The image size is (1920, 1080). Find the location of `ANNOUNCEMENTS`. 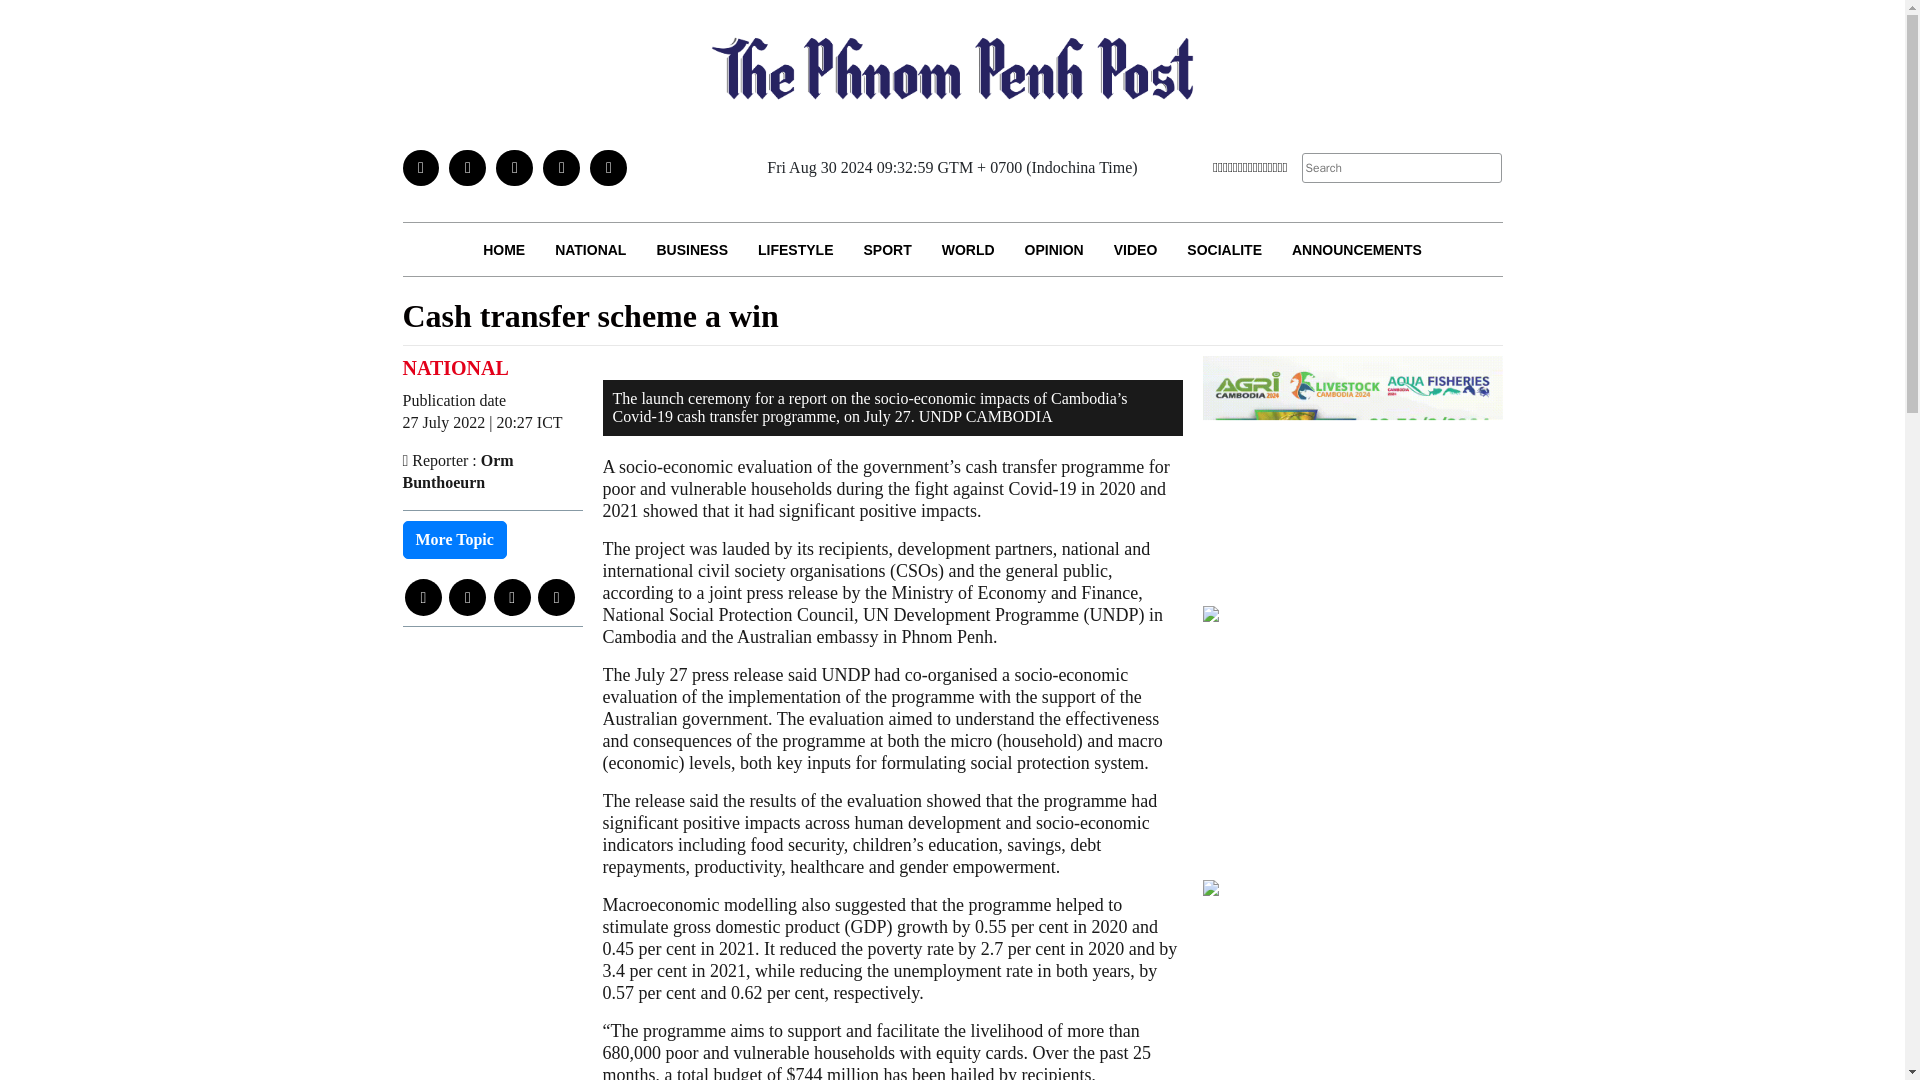

ANNOUNCEMENTS is located at coordinates (1356, 249).